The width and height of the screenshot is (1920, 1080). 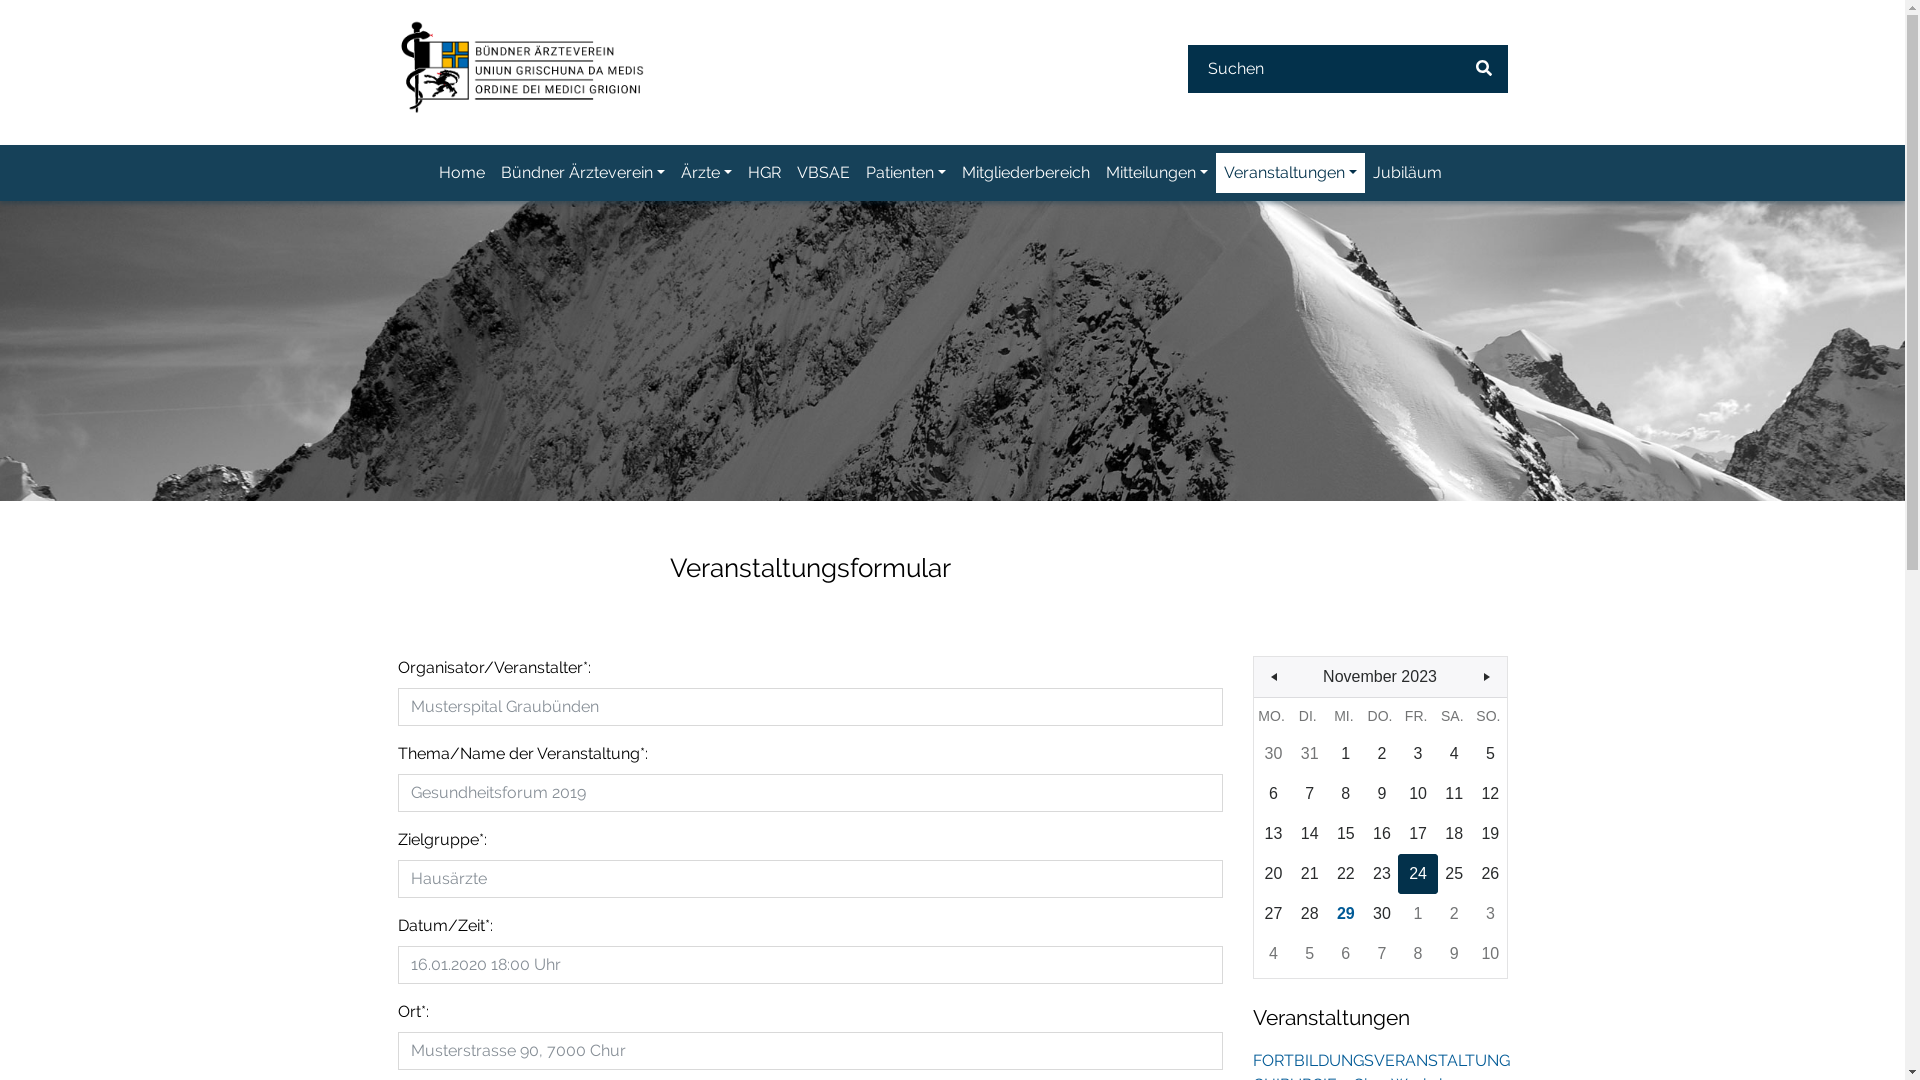 I want to click on 3, so click(x=1490, y=914).